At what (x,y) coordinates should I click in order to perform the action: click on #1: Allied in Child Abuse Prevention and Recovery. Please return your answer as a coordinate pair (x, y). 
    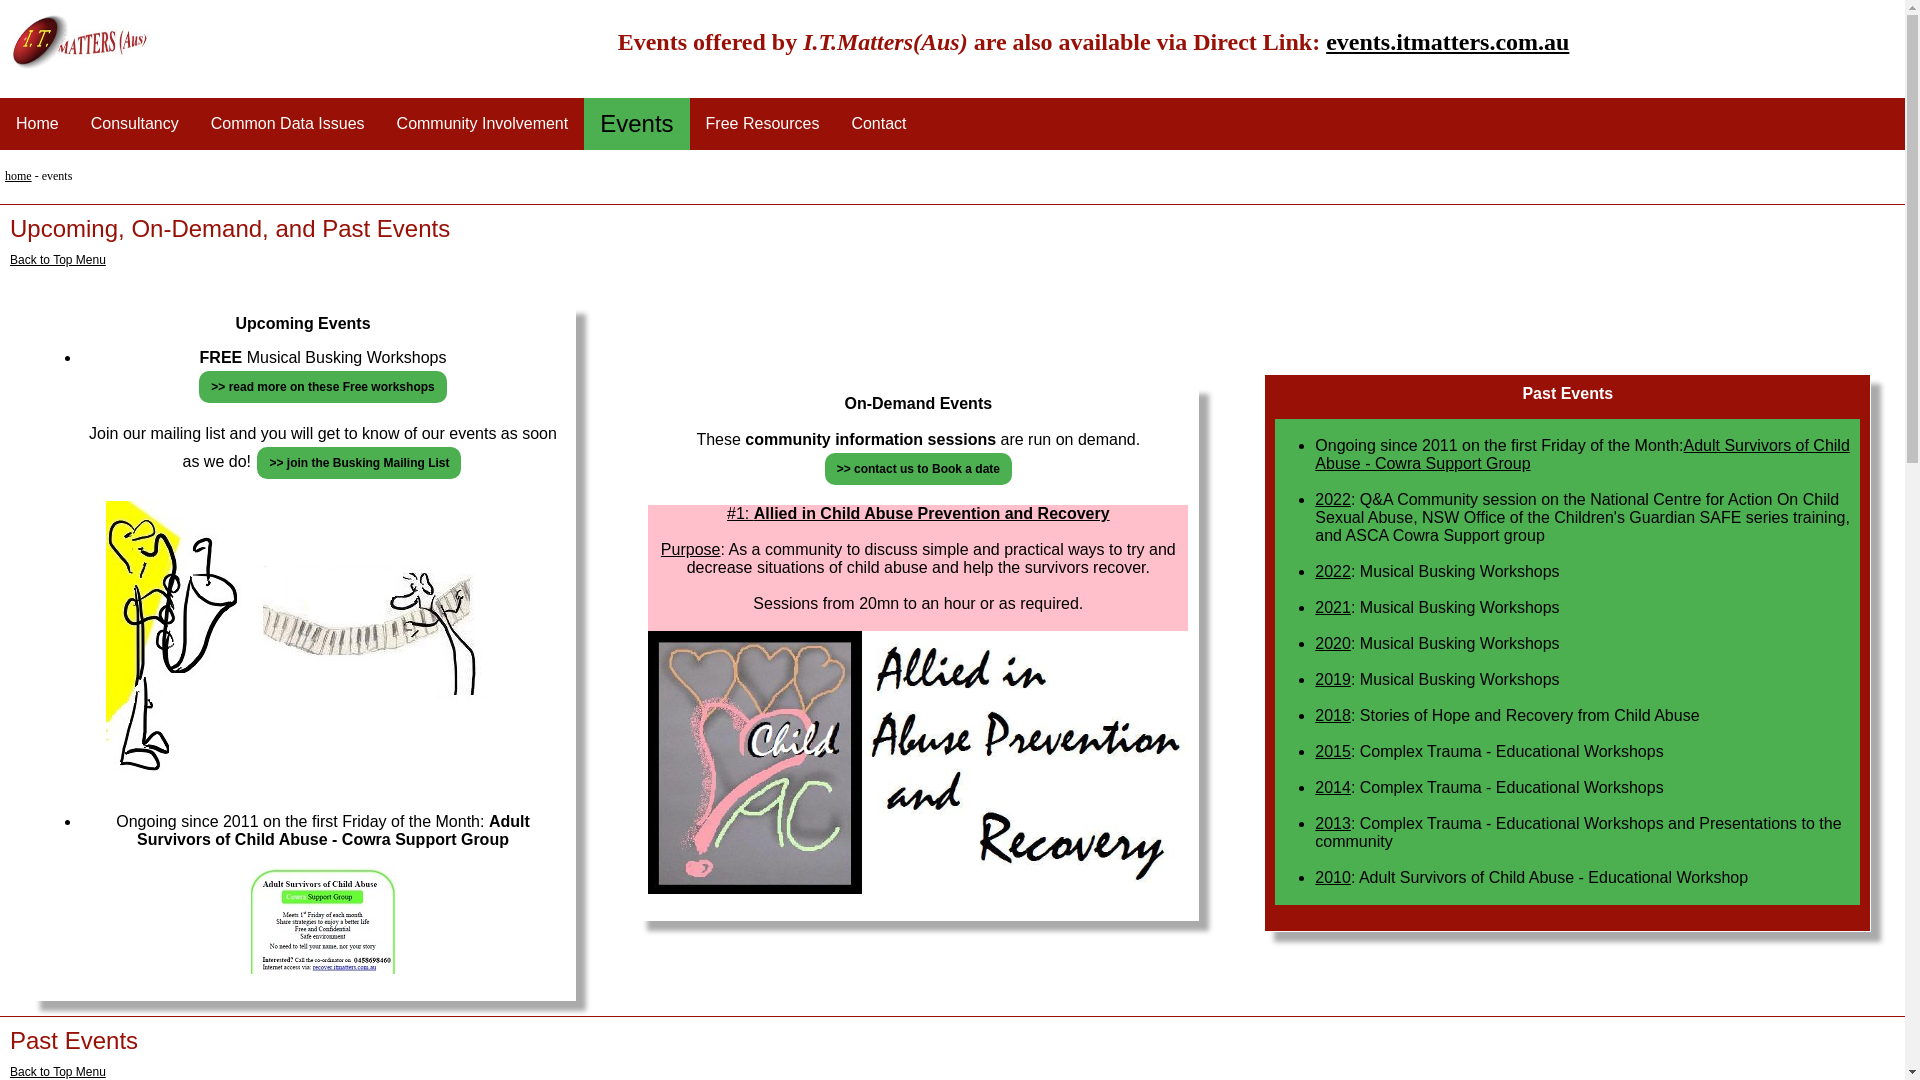
    Looking at the image, I should click on (918, 514).